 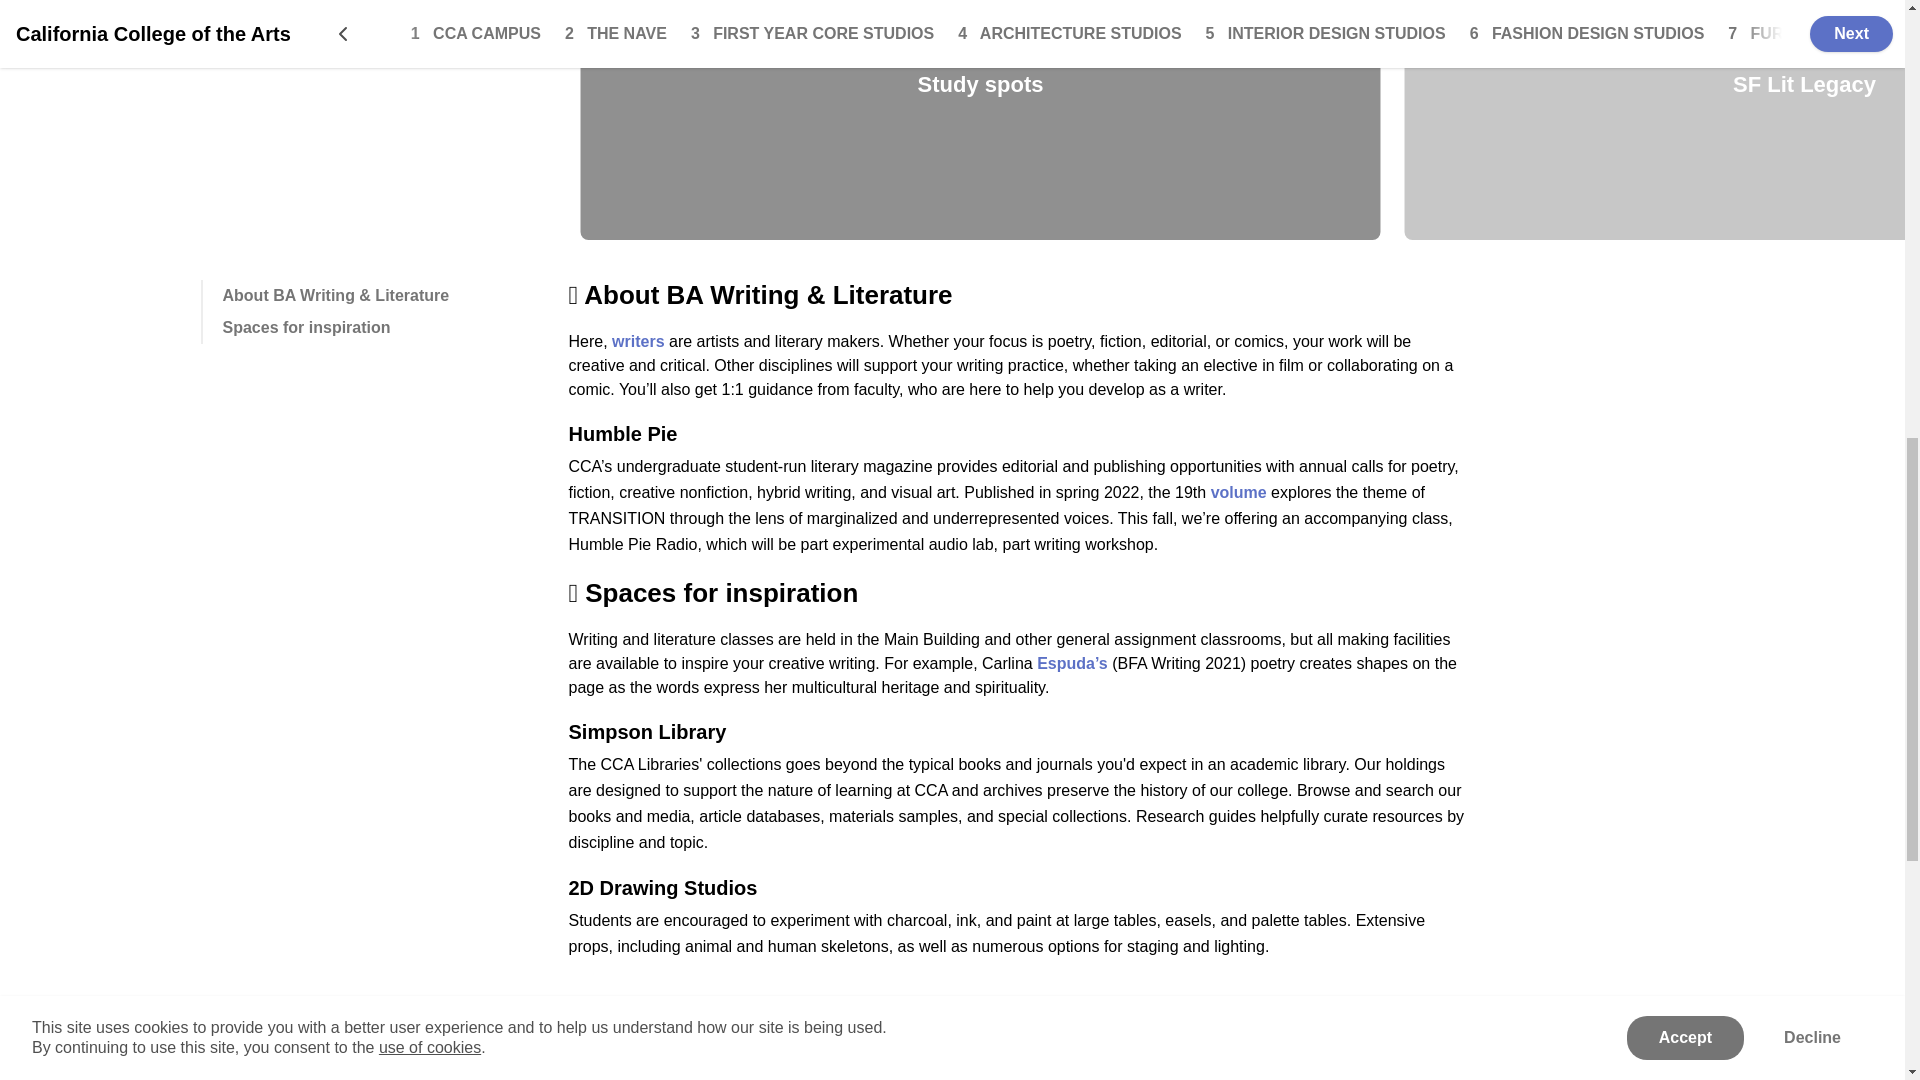 What do you see at coordinates (1239, 492) in the screenshot?
I see `volume` at bounding box center [1239, 492].